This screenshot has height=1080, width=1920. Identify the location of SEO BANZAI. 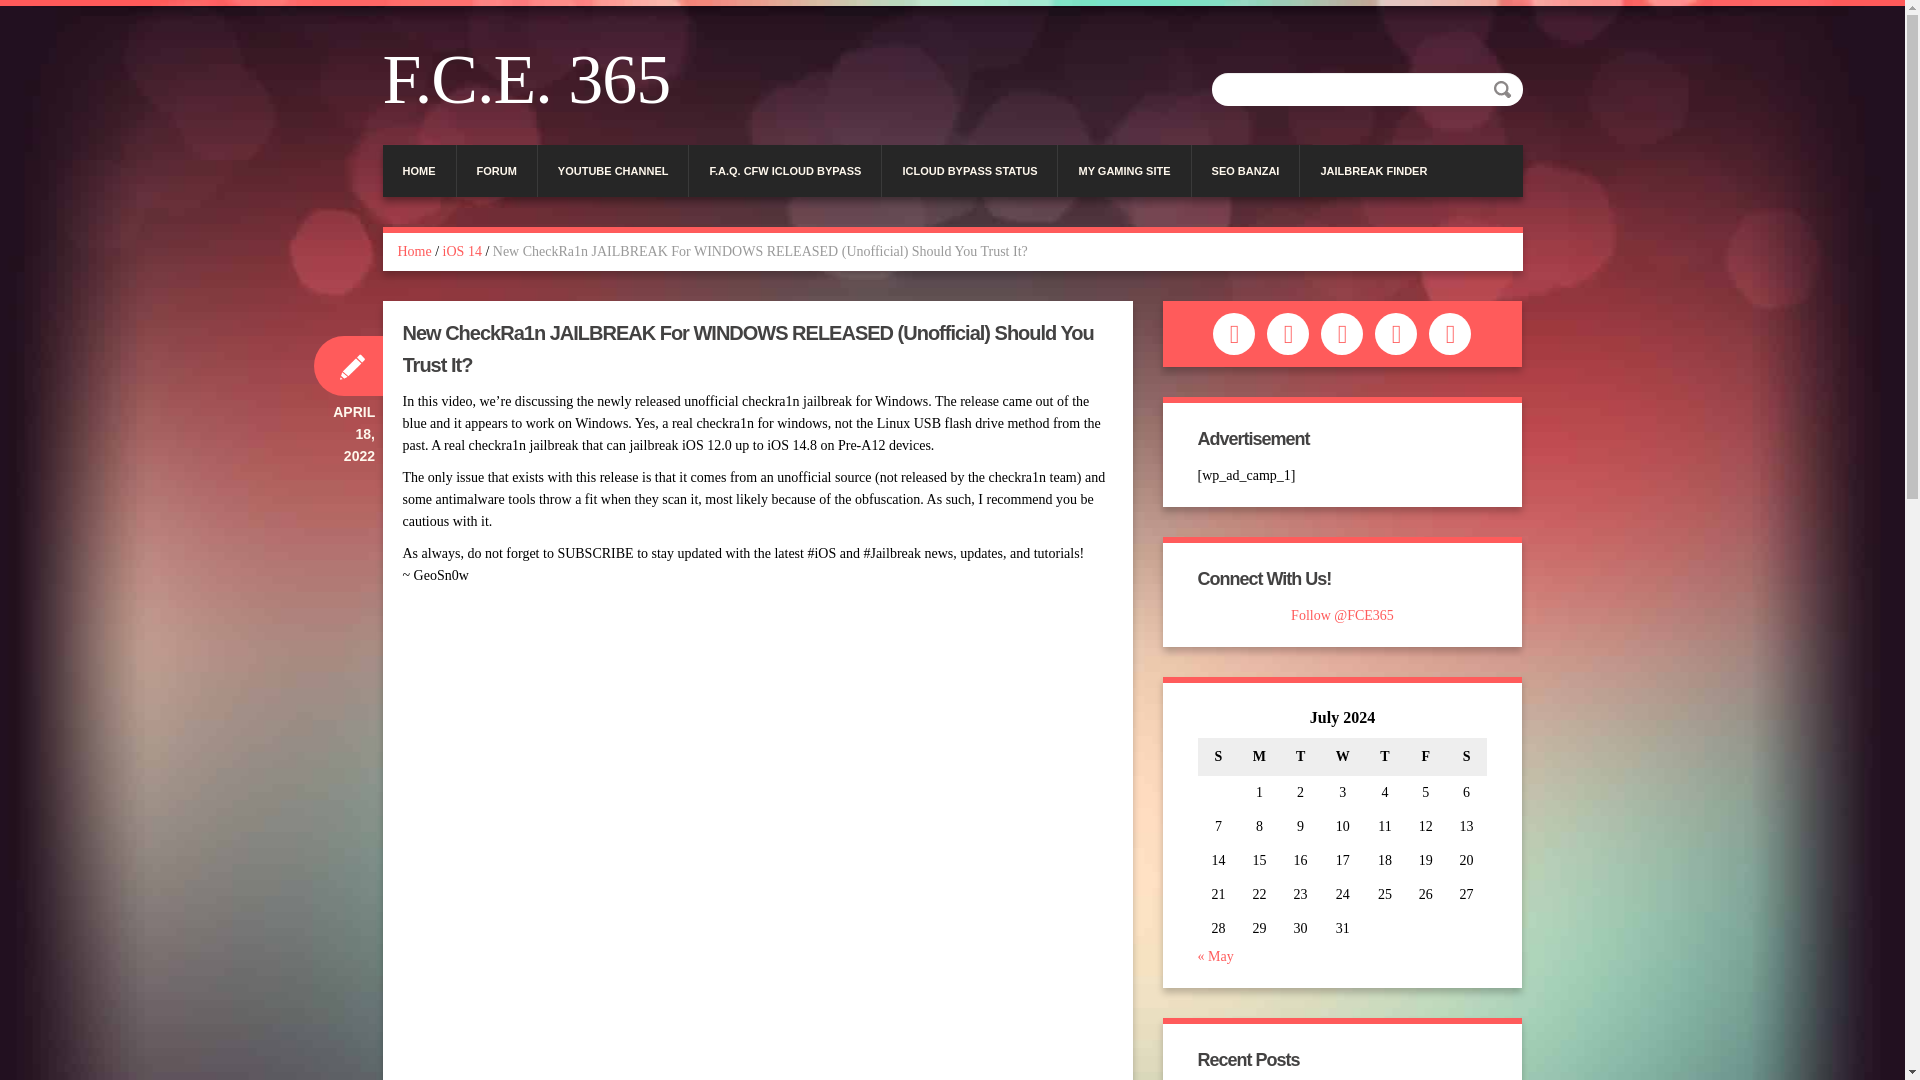
(1246, 170).